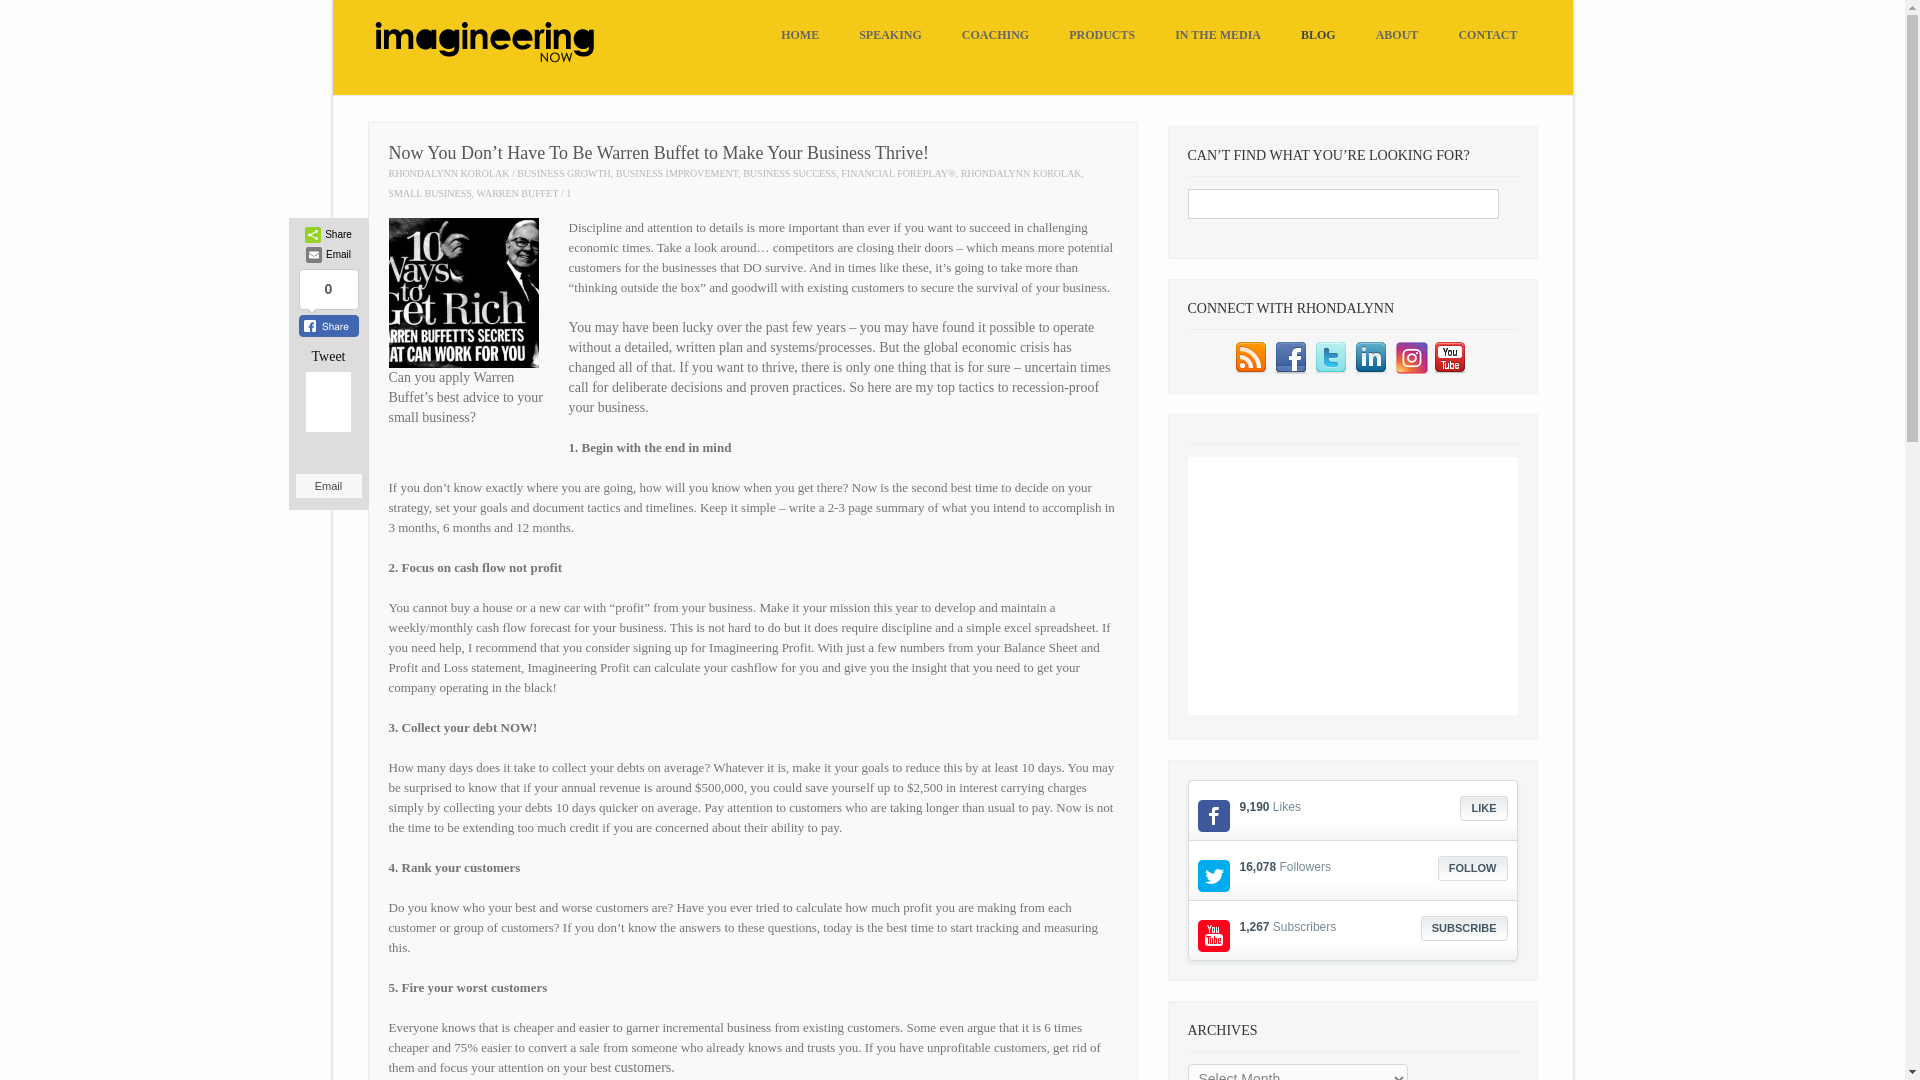 The width and height of the screenshot is (1920, 1080). What do you see at coordinates (448, 174) in the screenshot?
I see `RHONDALYNN KOROLAK` at bounding box center [448, 174].